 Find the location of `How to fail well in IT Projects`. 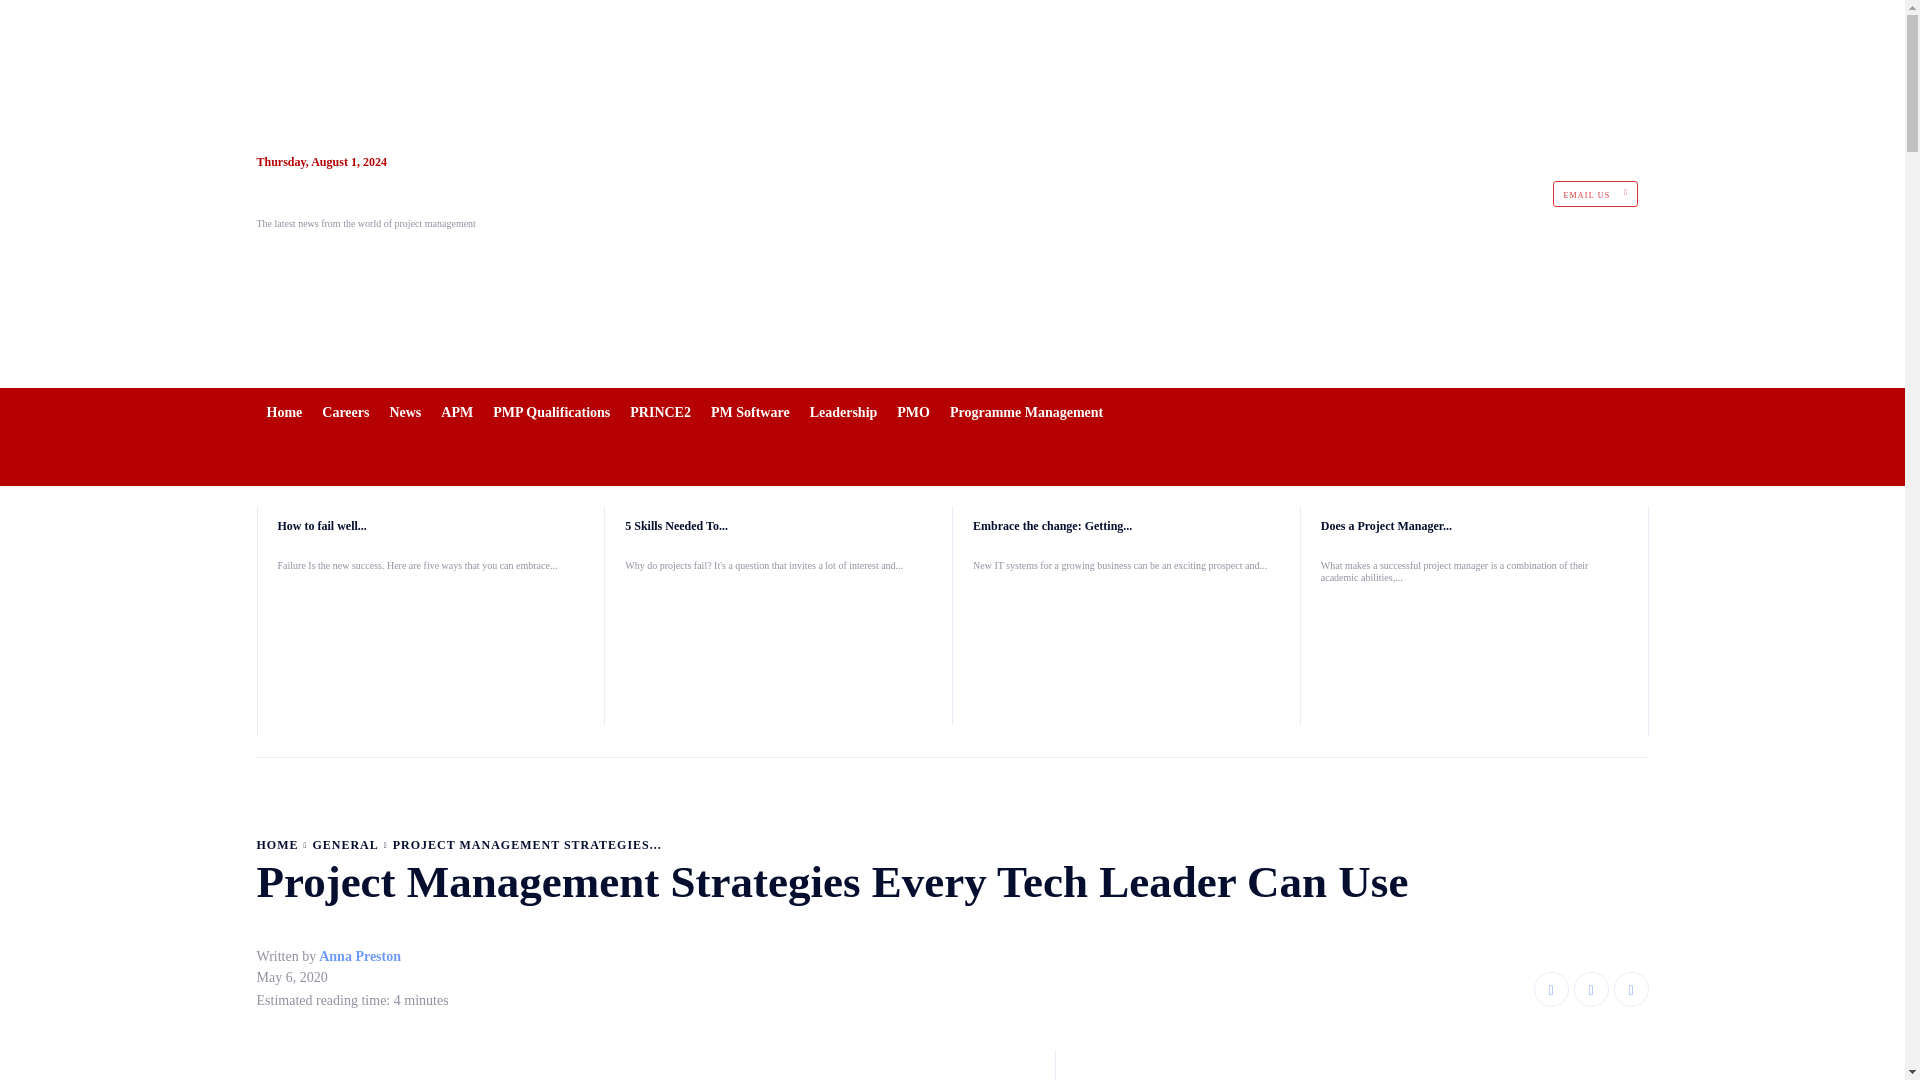

How to fail well in IT Projects is located at coordinates (432, 648).